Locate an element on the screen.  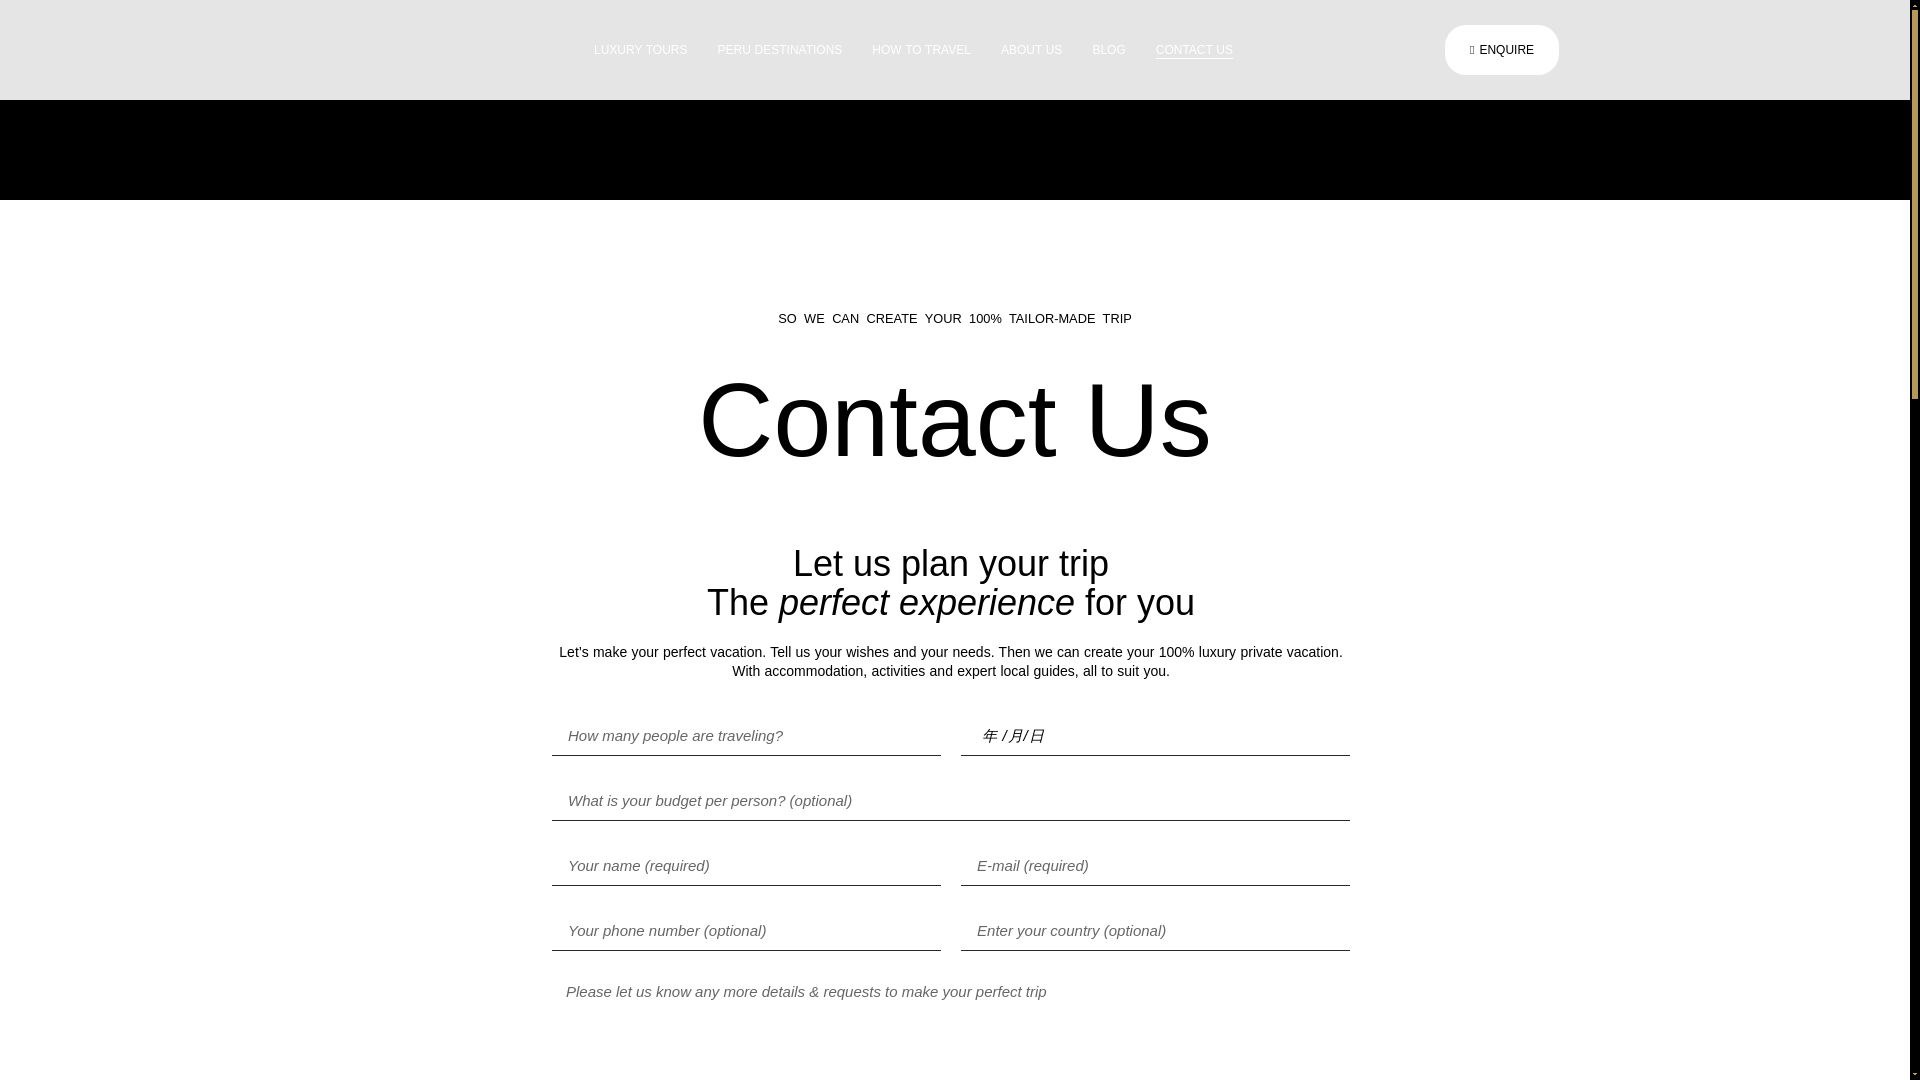
LUXURY TOURS is located at coordinates (640, 50).